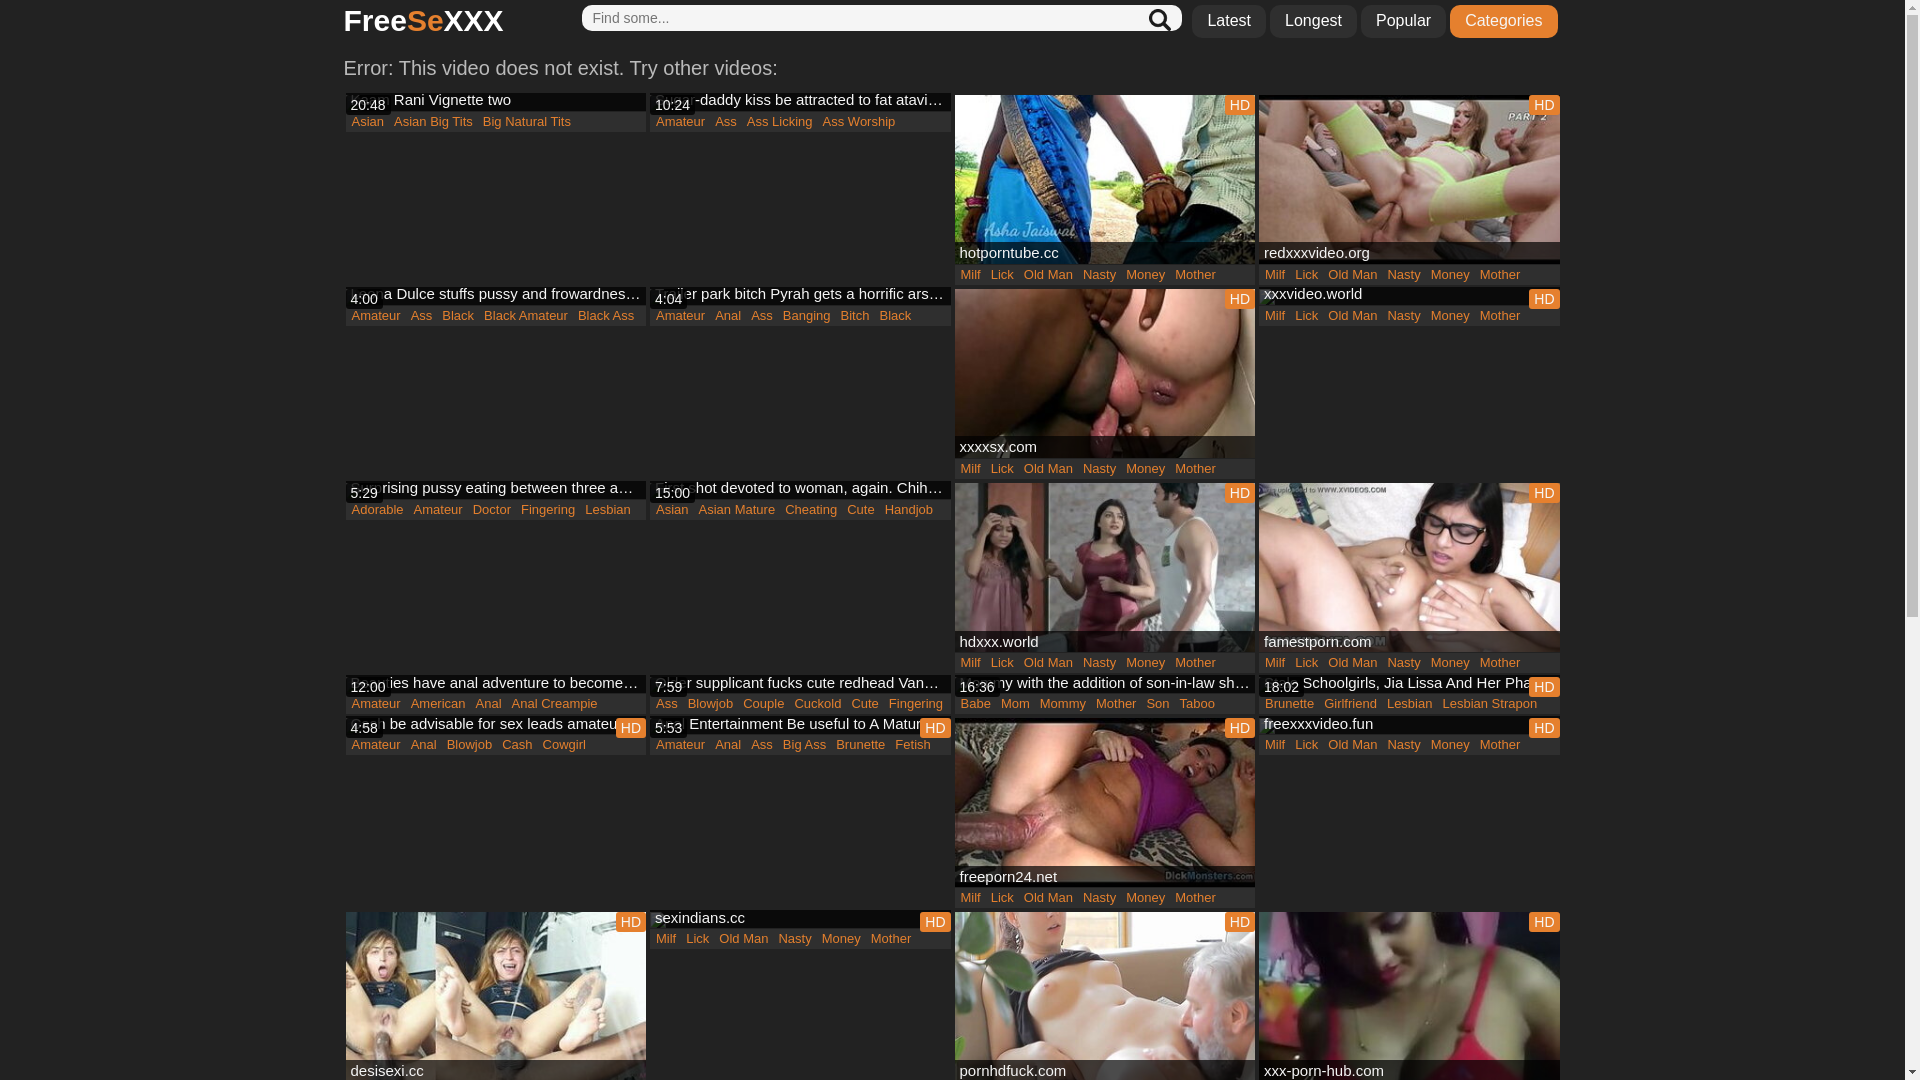 This screenshot has width=1920, height=1080. Describe the element at coordinates (744, 939) in the screenshot. I see `Old Man` at that location.